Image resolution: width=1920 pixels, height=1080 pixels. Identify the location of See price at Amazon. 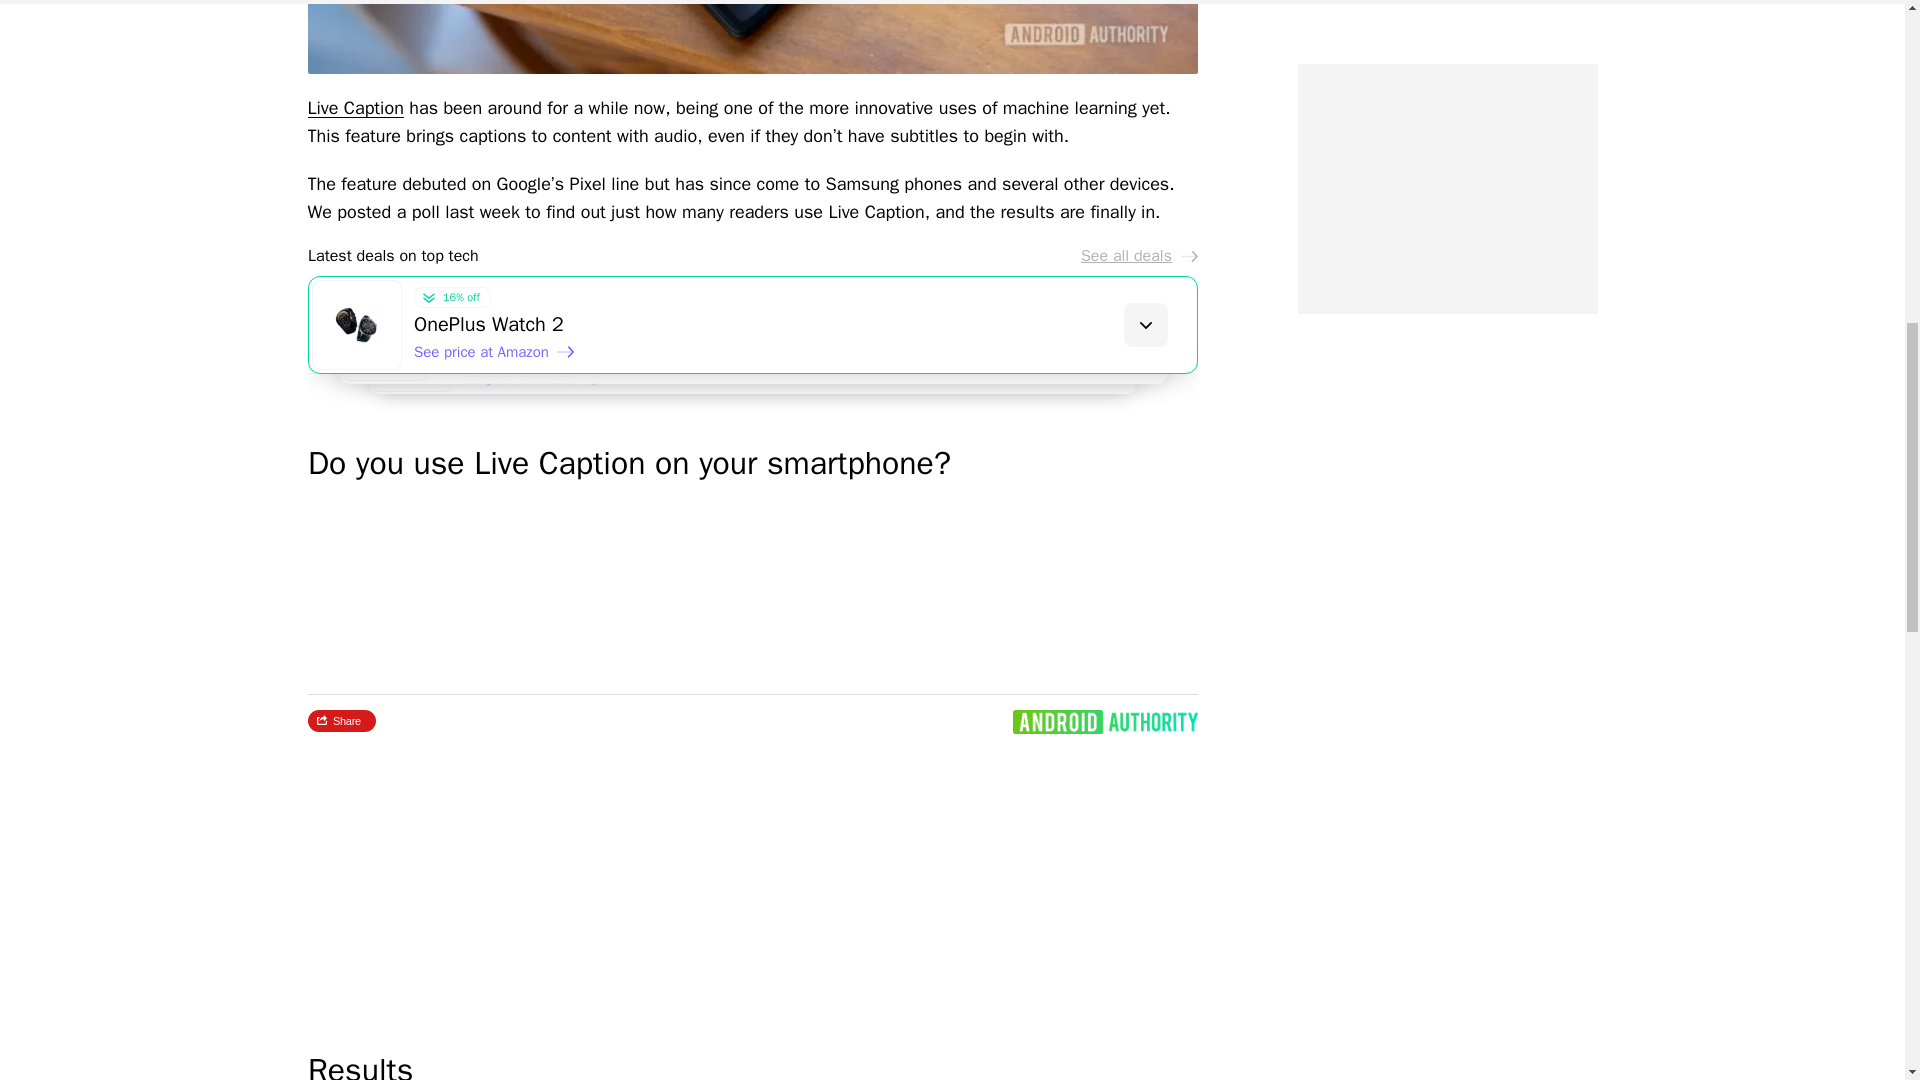
(540, 384).